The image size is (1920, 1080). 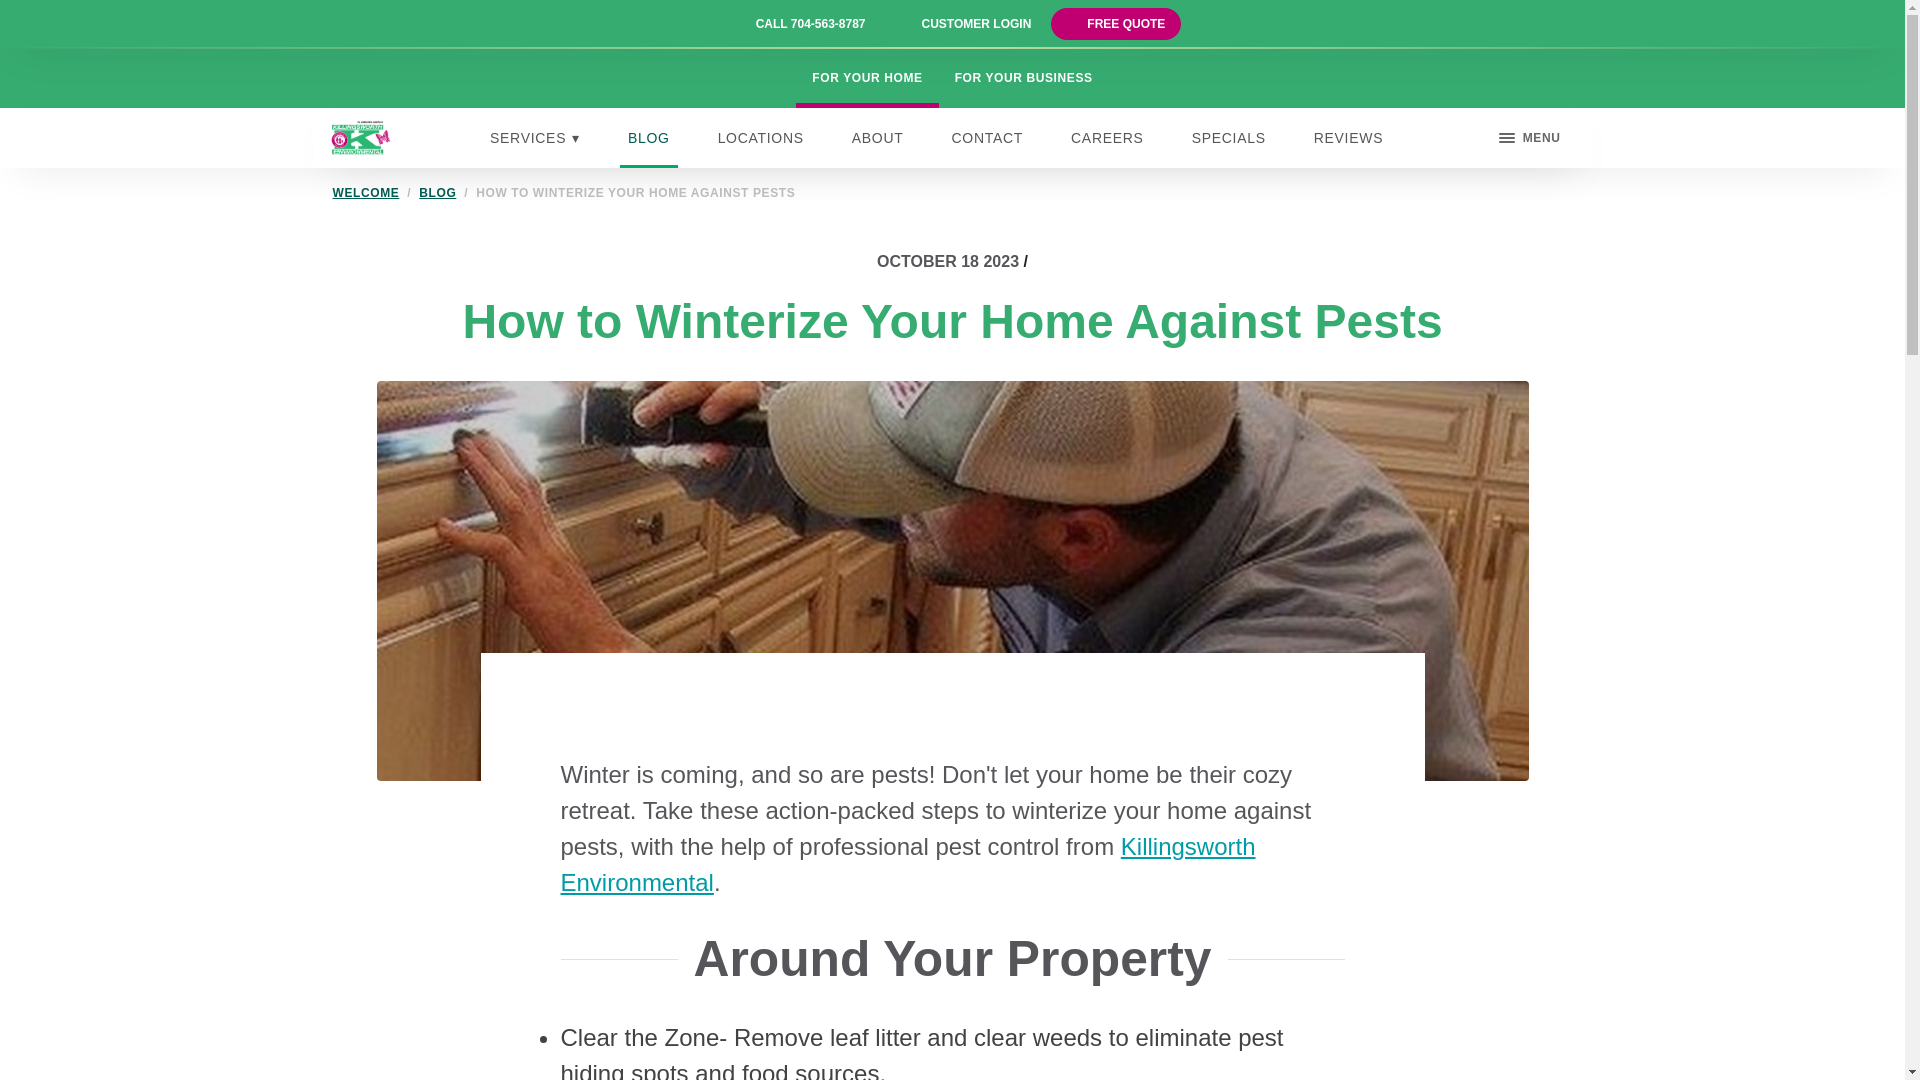 What do you see at coordinates (437, 192) in the screenshot?
I see `Blog` at bounding box center [437, 192].